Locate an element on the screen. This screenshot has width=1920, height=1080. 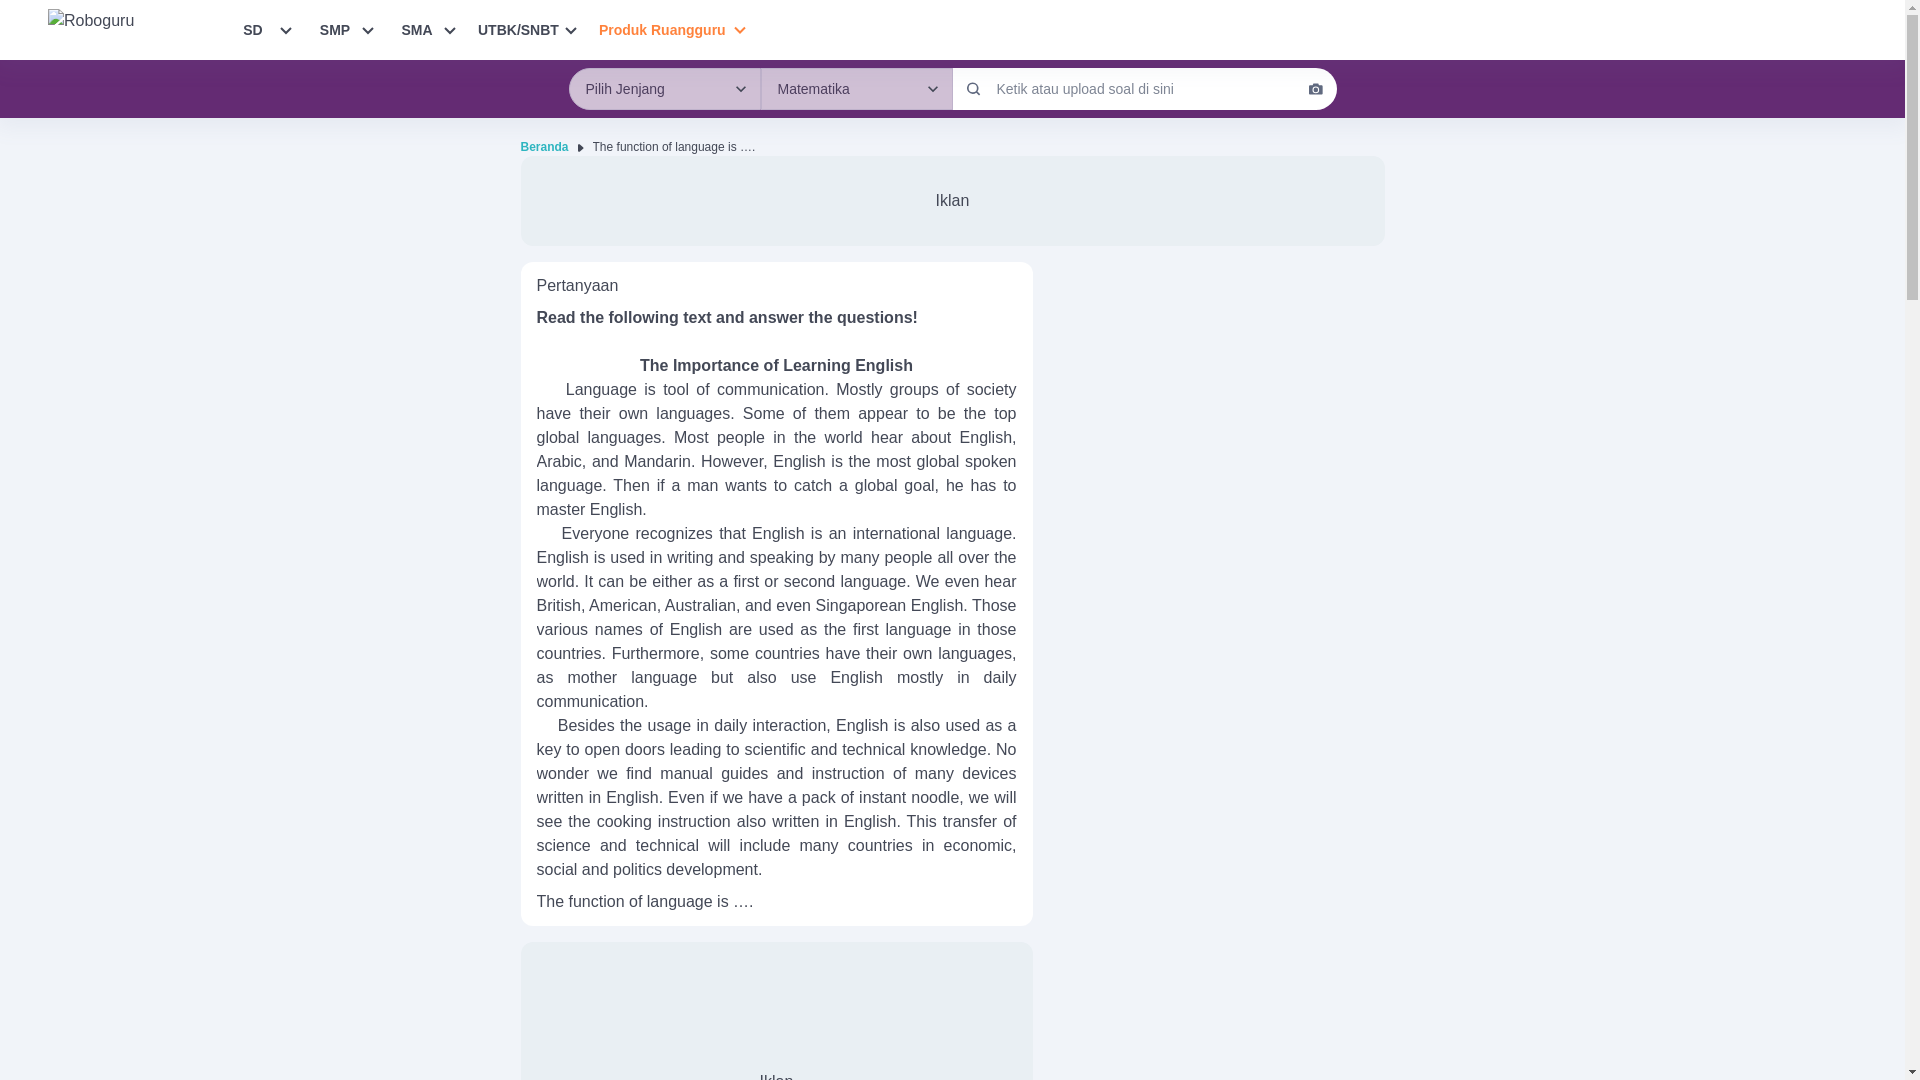
Roboguru is located at coordinates (140, 29).